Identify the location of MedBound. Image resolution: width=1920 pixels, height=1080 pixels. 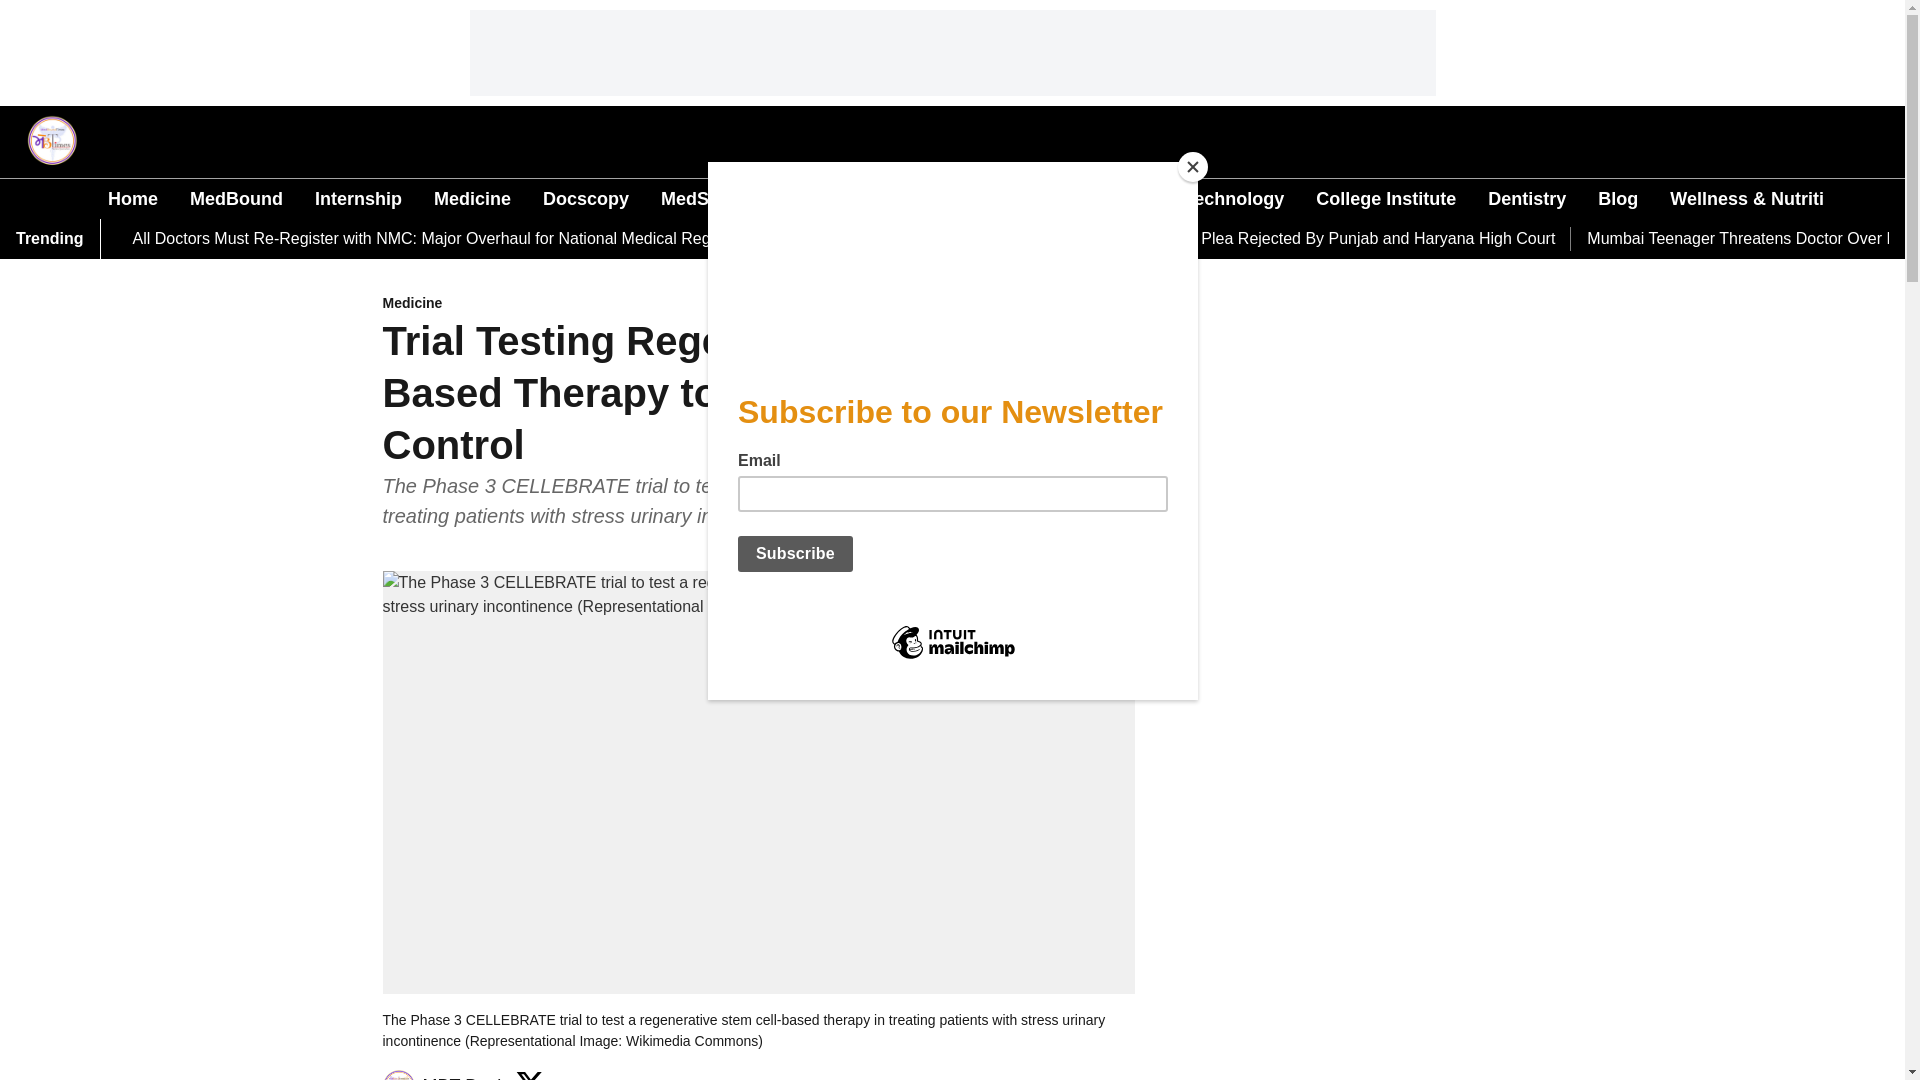
(236, 198).